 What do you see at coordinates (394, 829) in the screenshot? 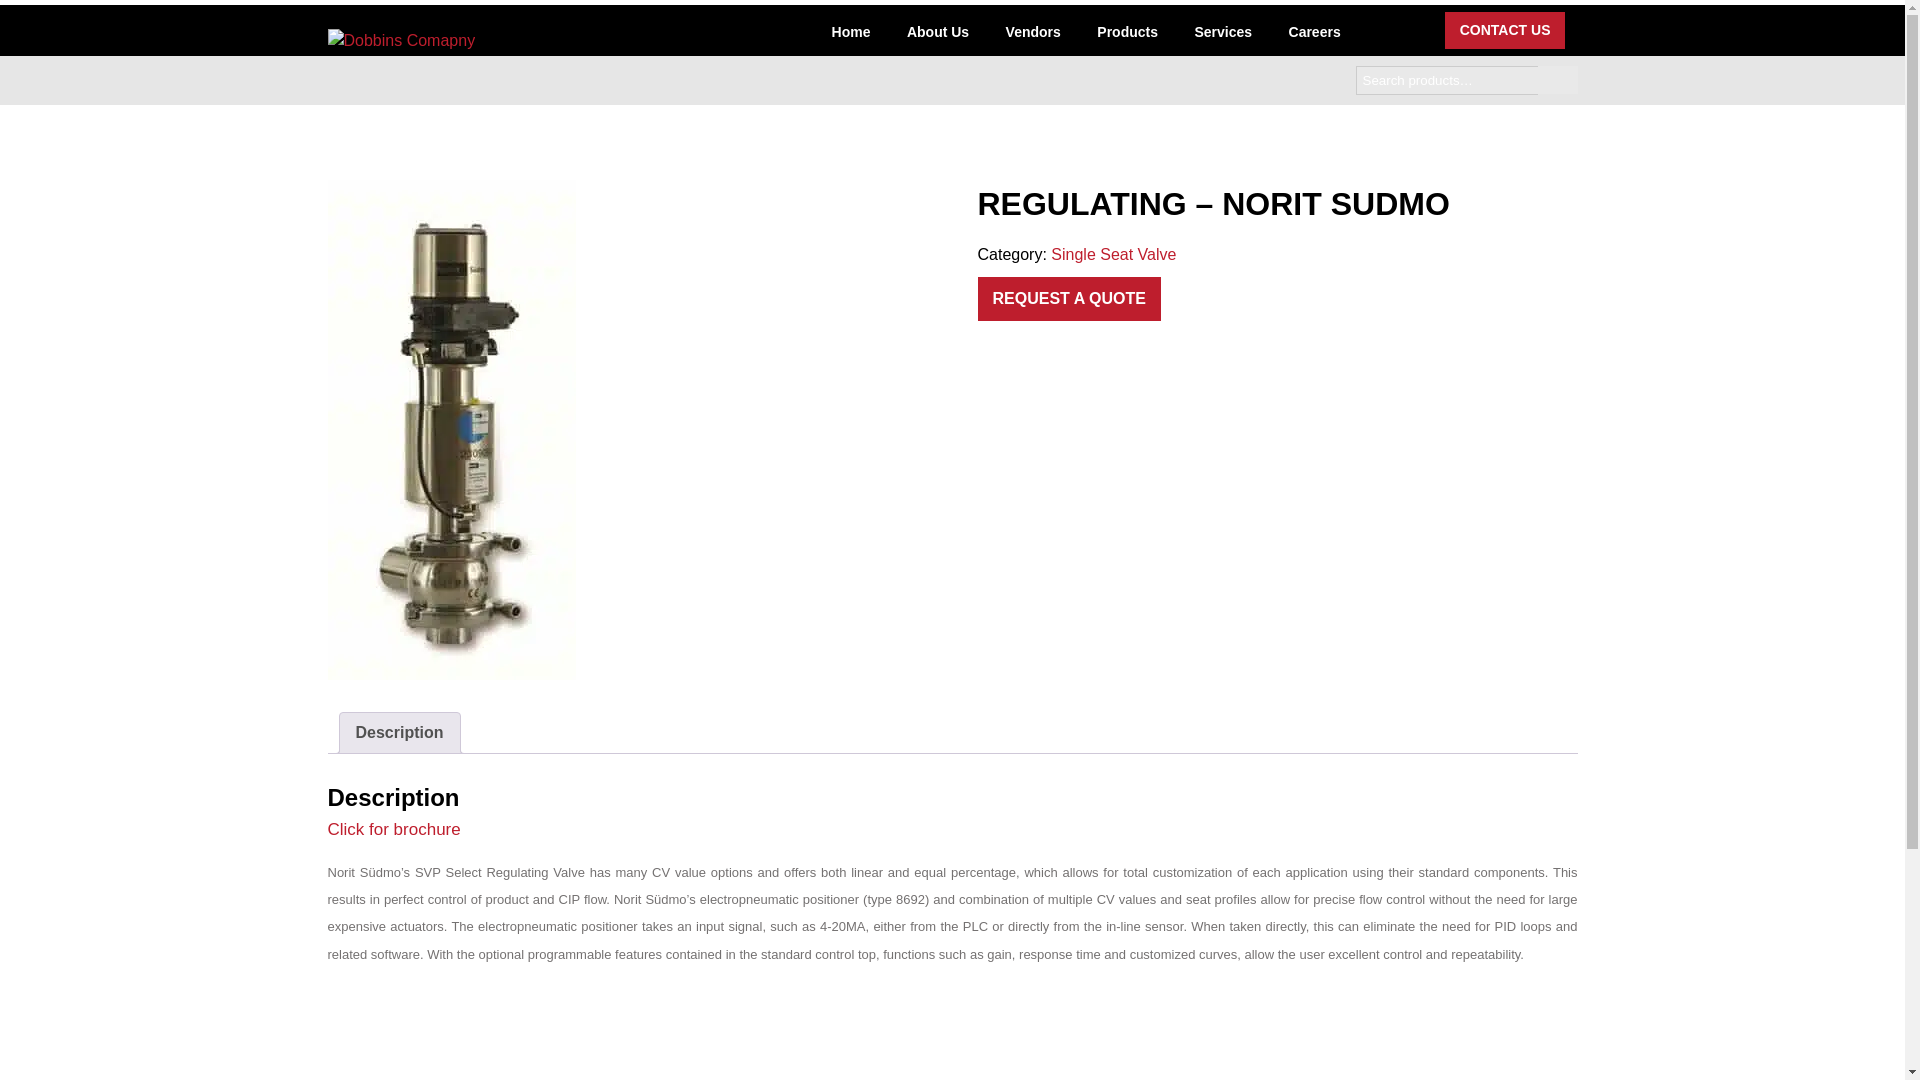
I see `Click for brochure` at bounding box center [394, 829].